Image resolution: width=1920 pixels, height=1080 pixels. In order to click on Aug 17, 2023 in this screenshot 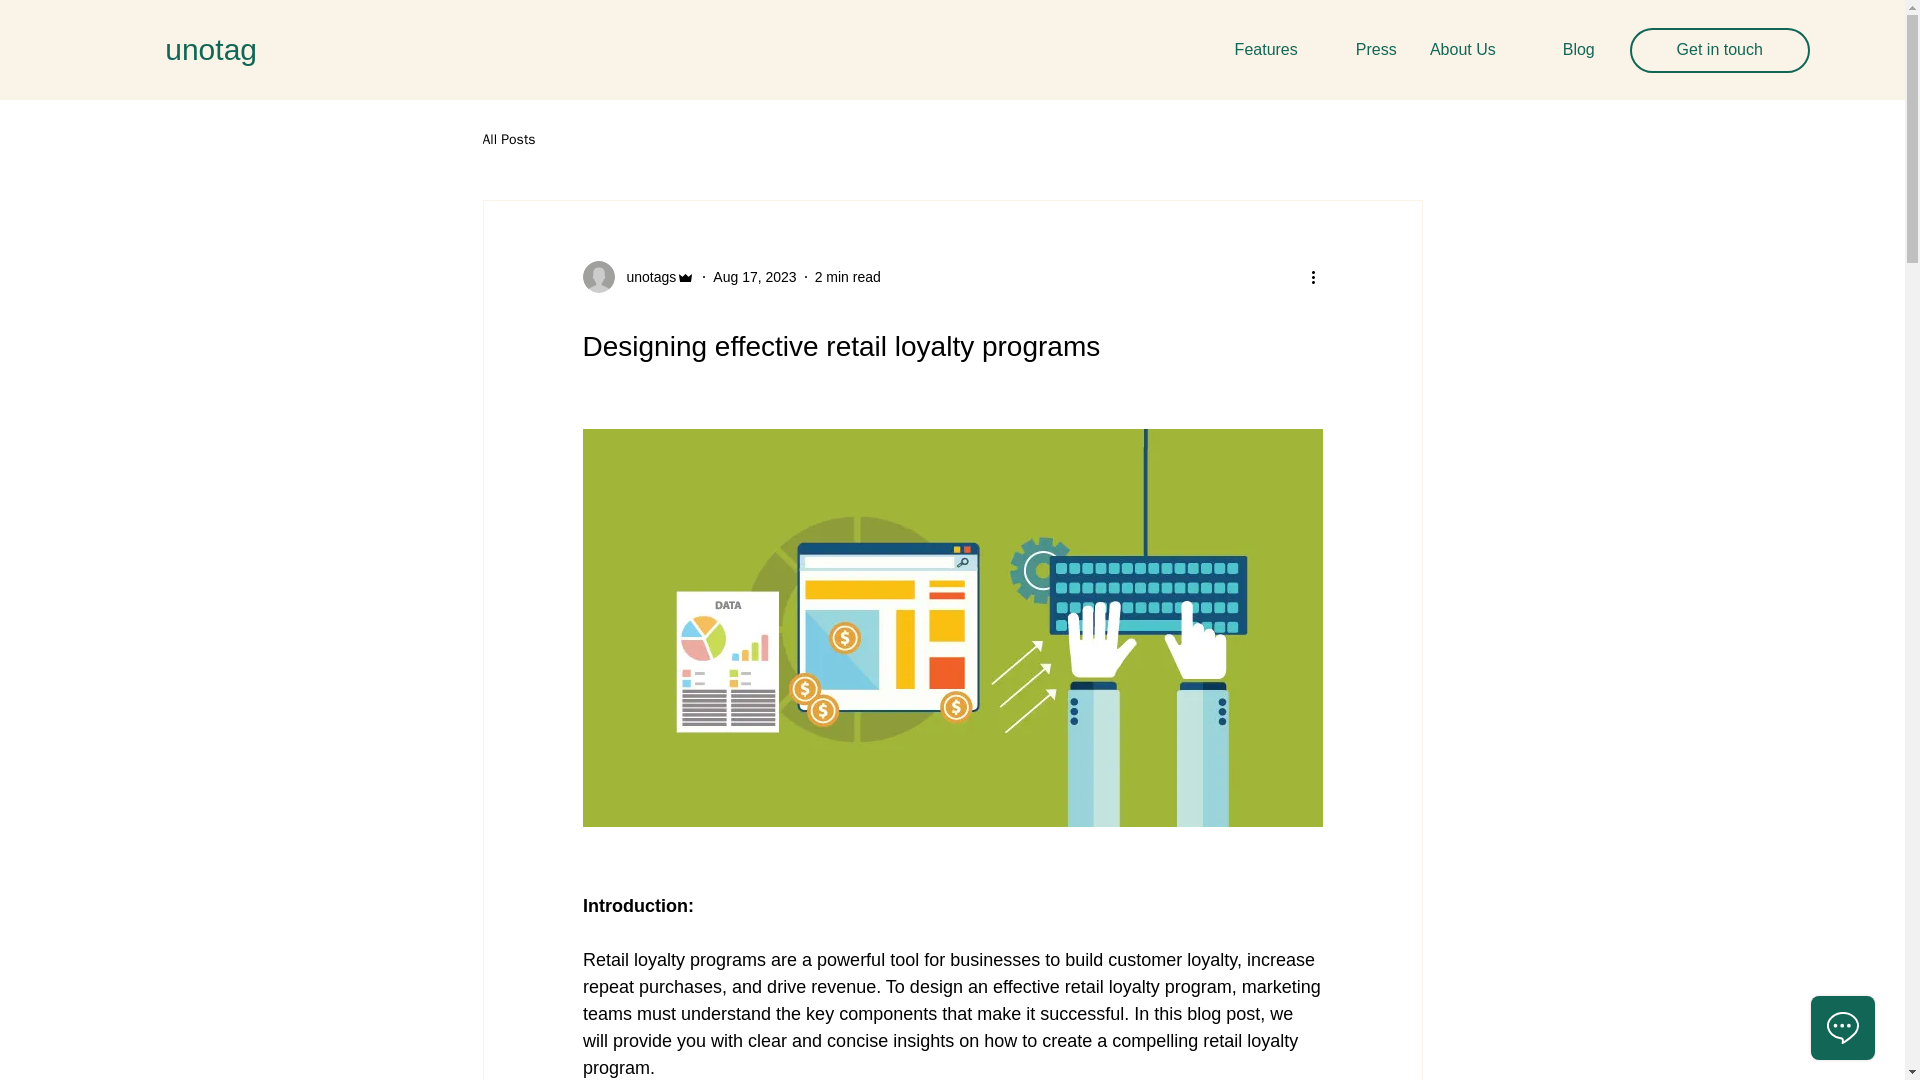, I will do `click(754, 276)`.